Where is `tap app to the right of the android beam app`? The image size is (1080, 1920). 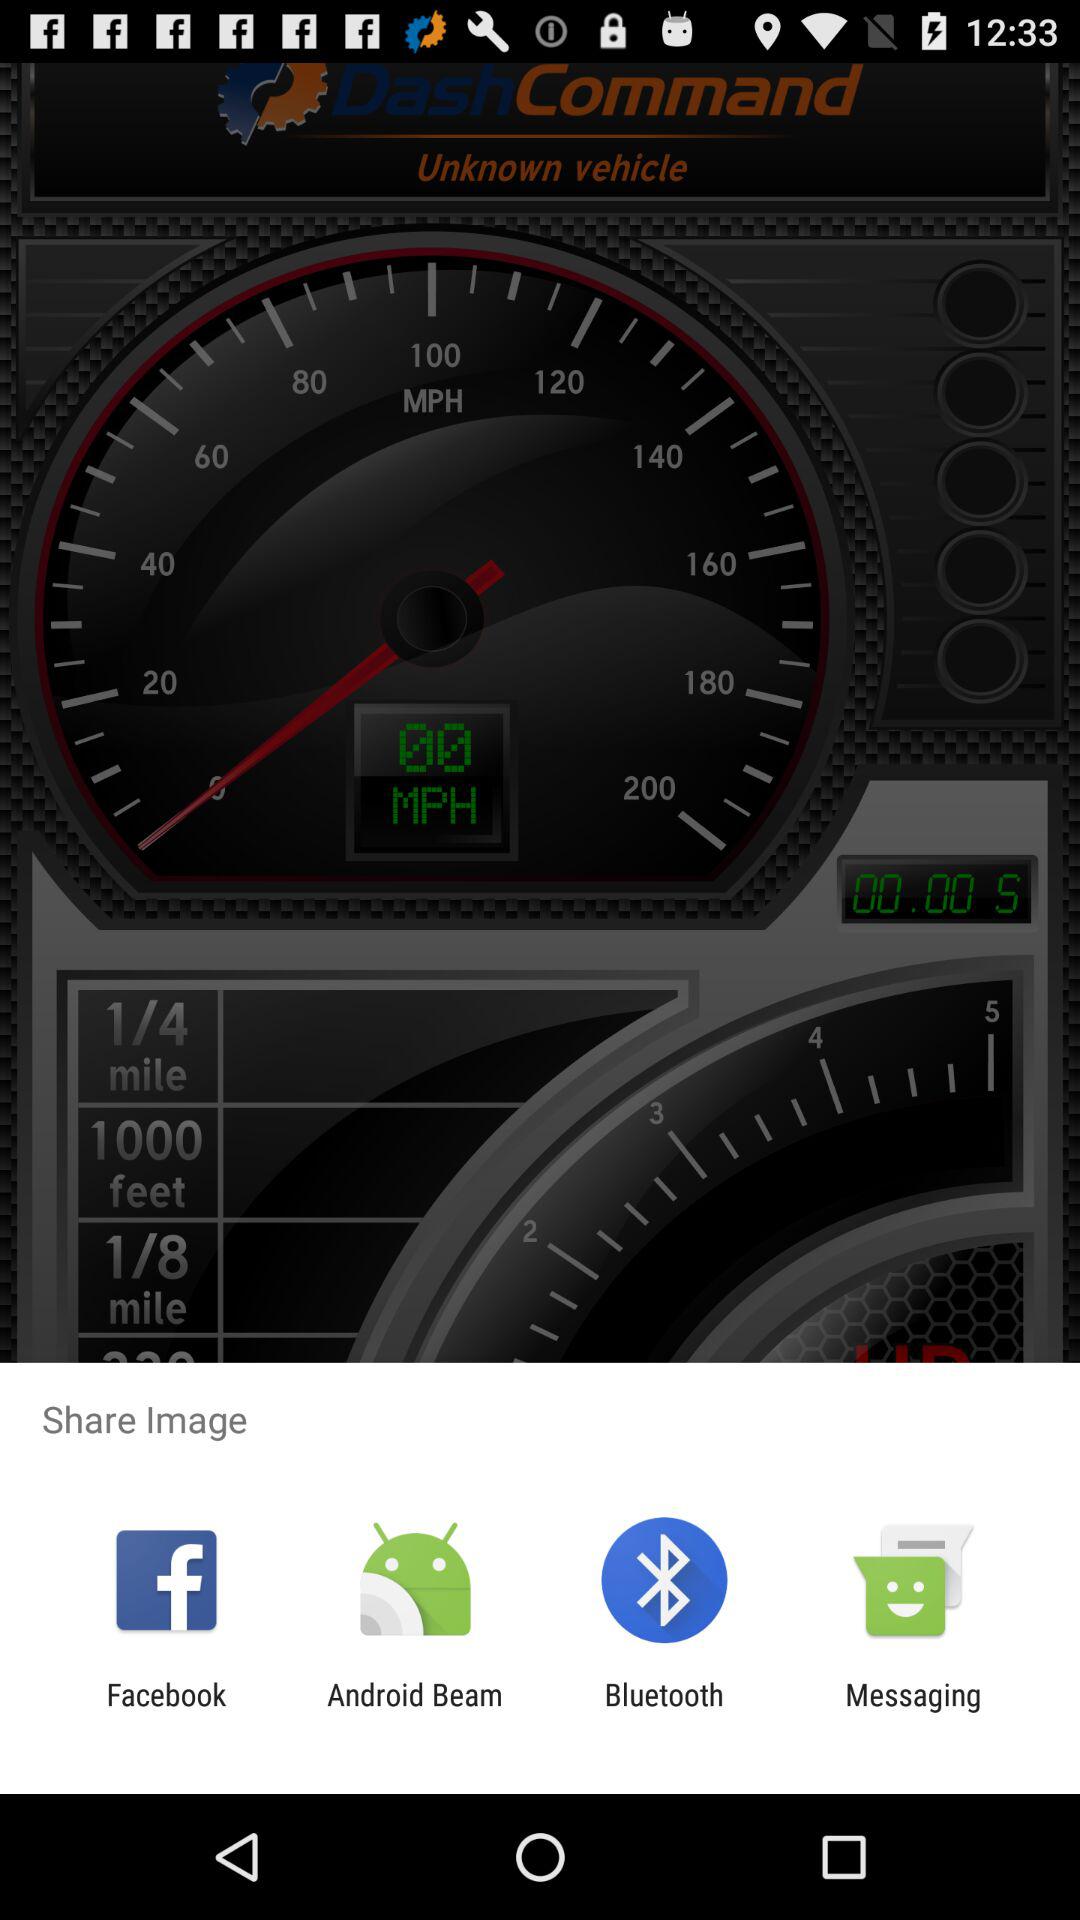 tap app to the right of the android beam app is located at coordinates (664, 1712).